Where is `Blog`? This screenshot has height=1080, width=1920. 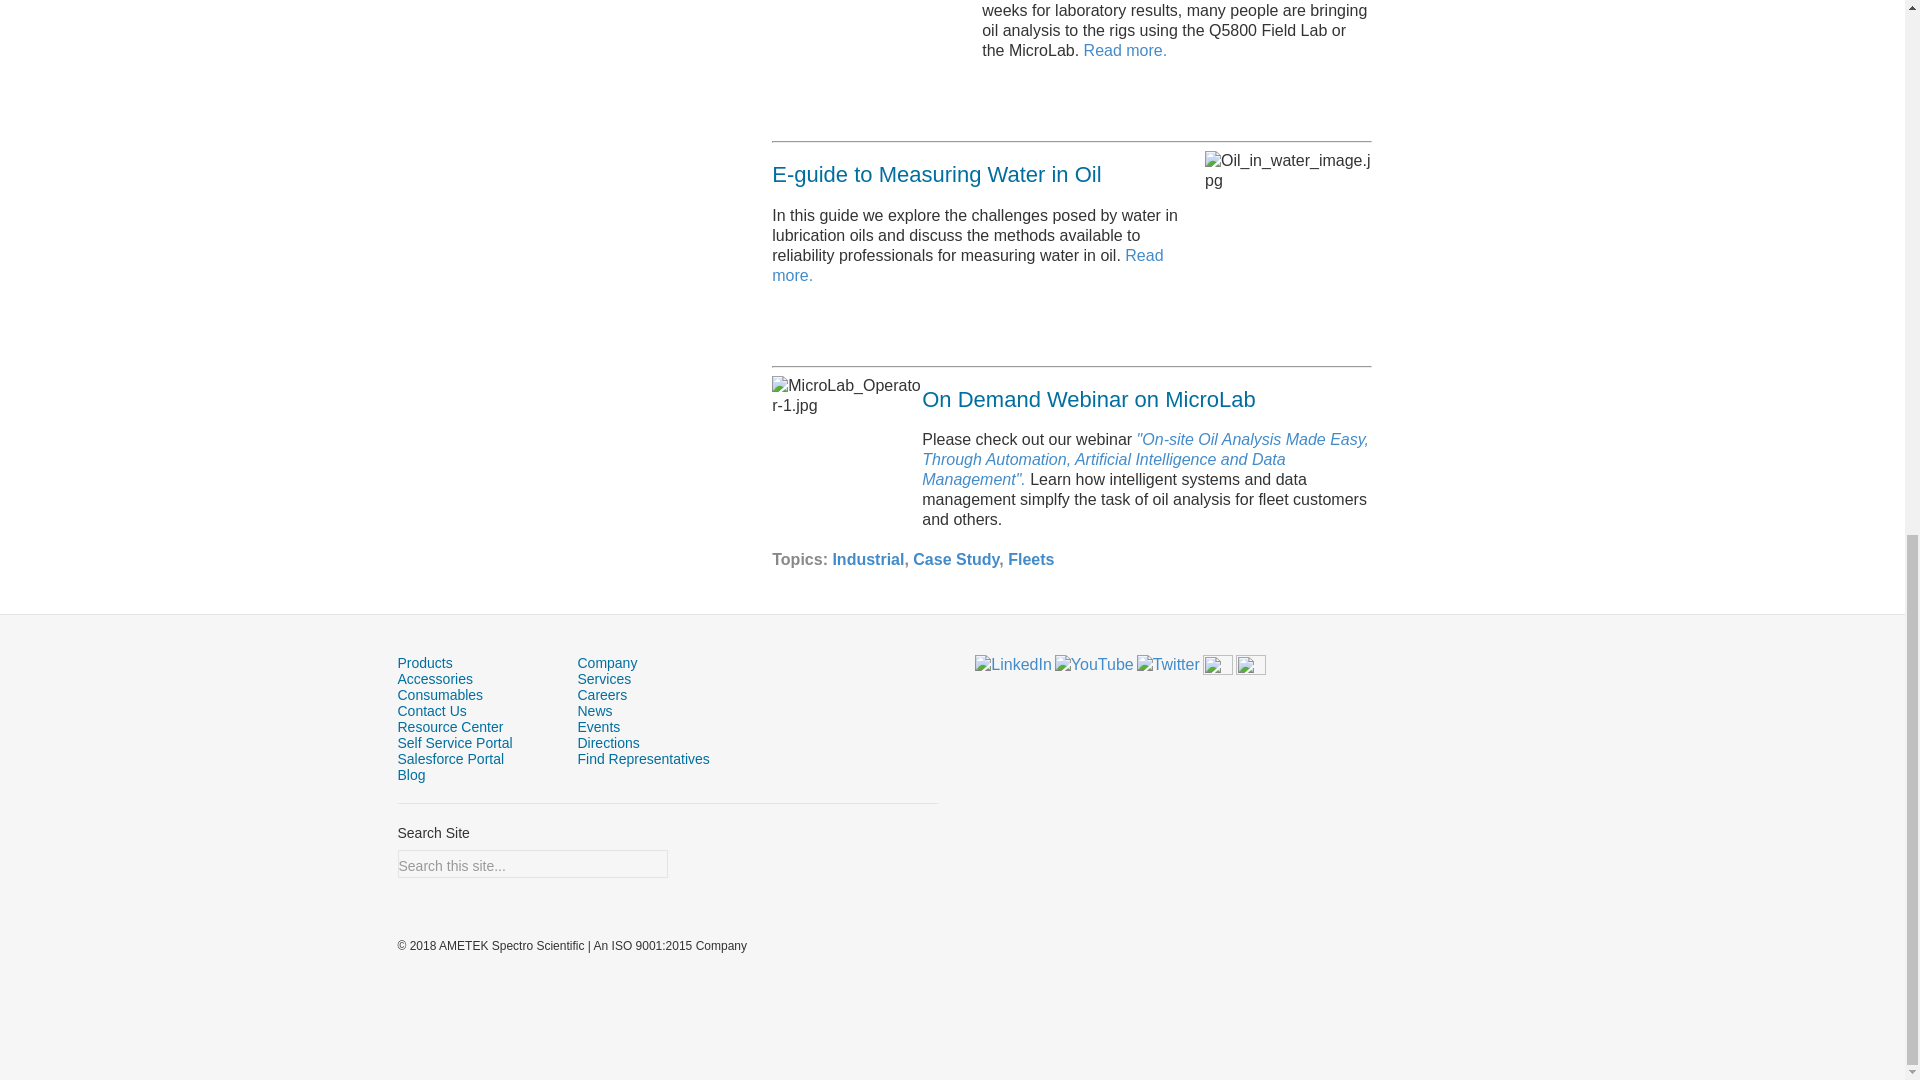
Blog is located at coordinates (412, 774).